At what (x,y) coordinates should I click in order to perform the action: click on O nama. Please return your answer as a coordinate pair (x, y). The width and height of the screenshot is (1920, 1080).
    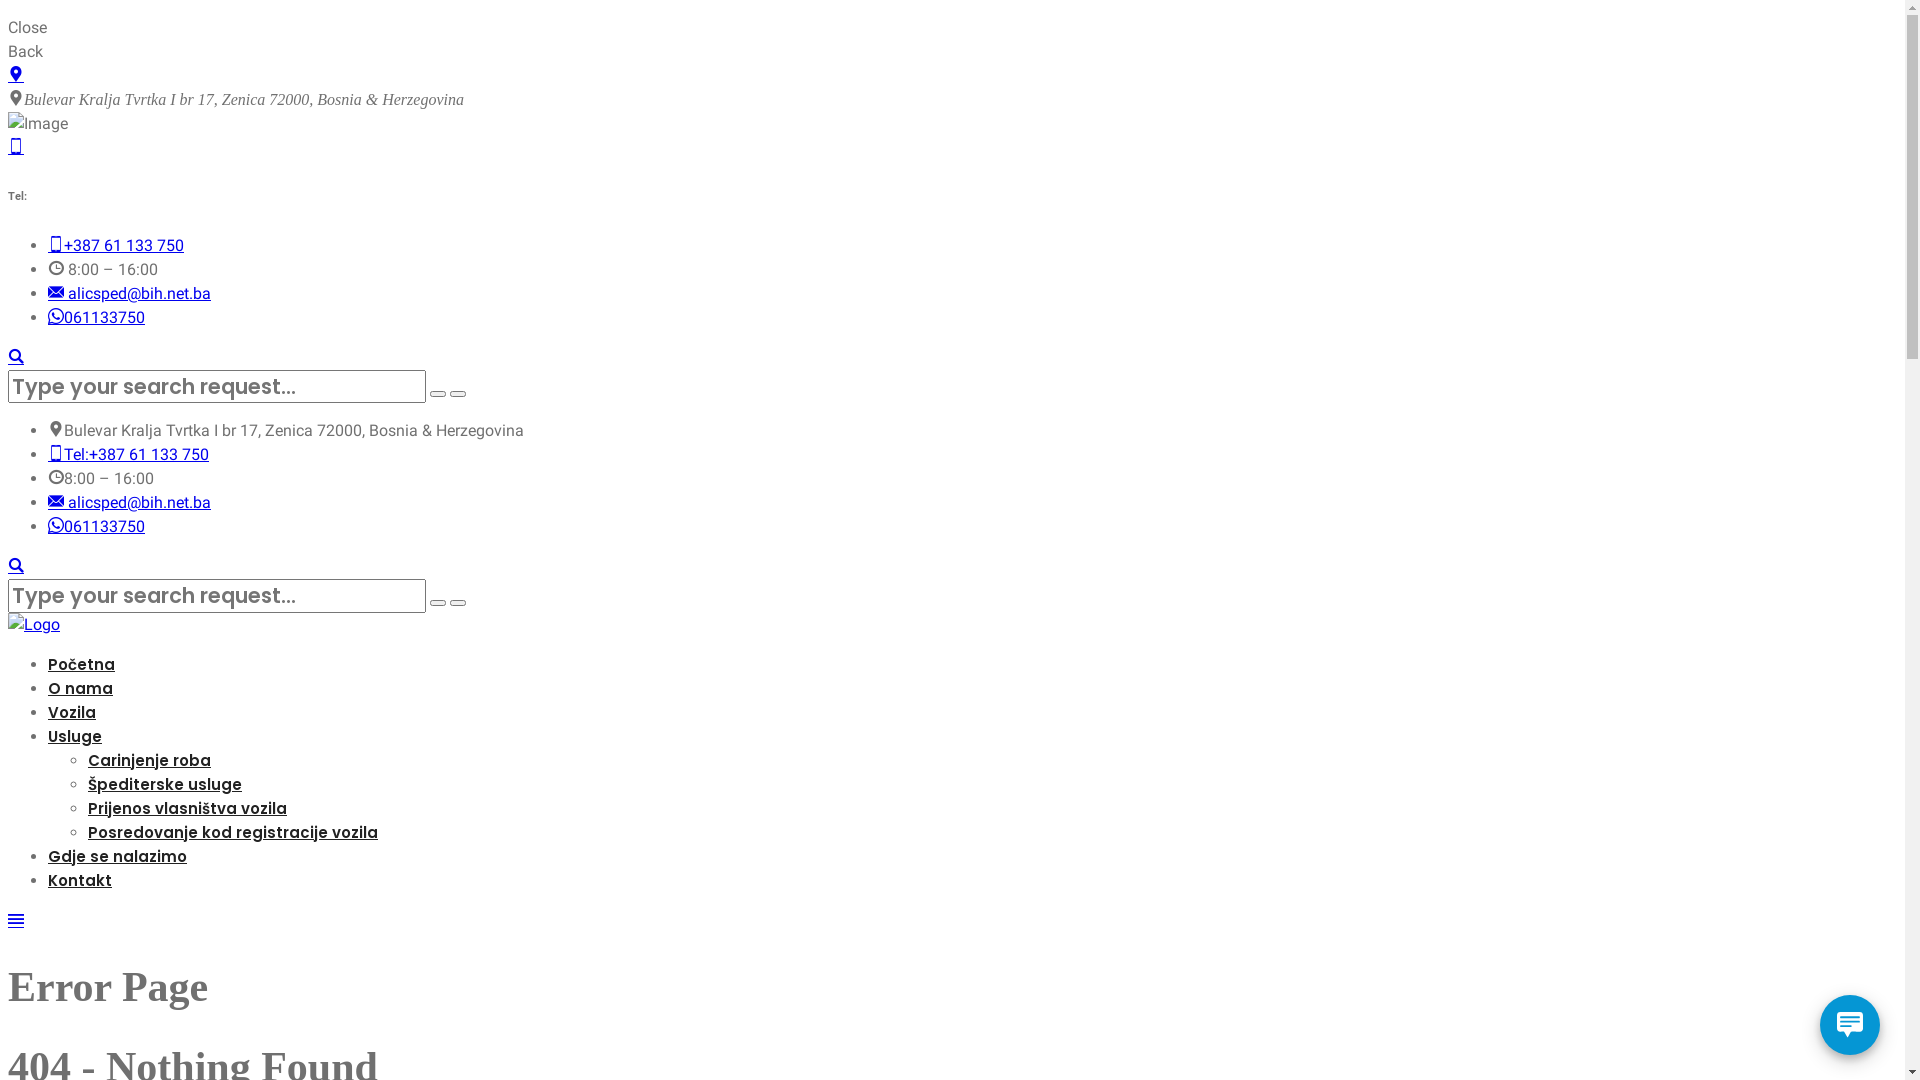
    Looking at the image, I should click on (80, 688).